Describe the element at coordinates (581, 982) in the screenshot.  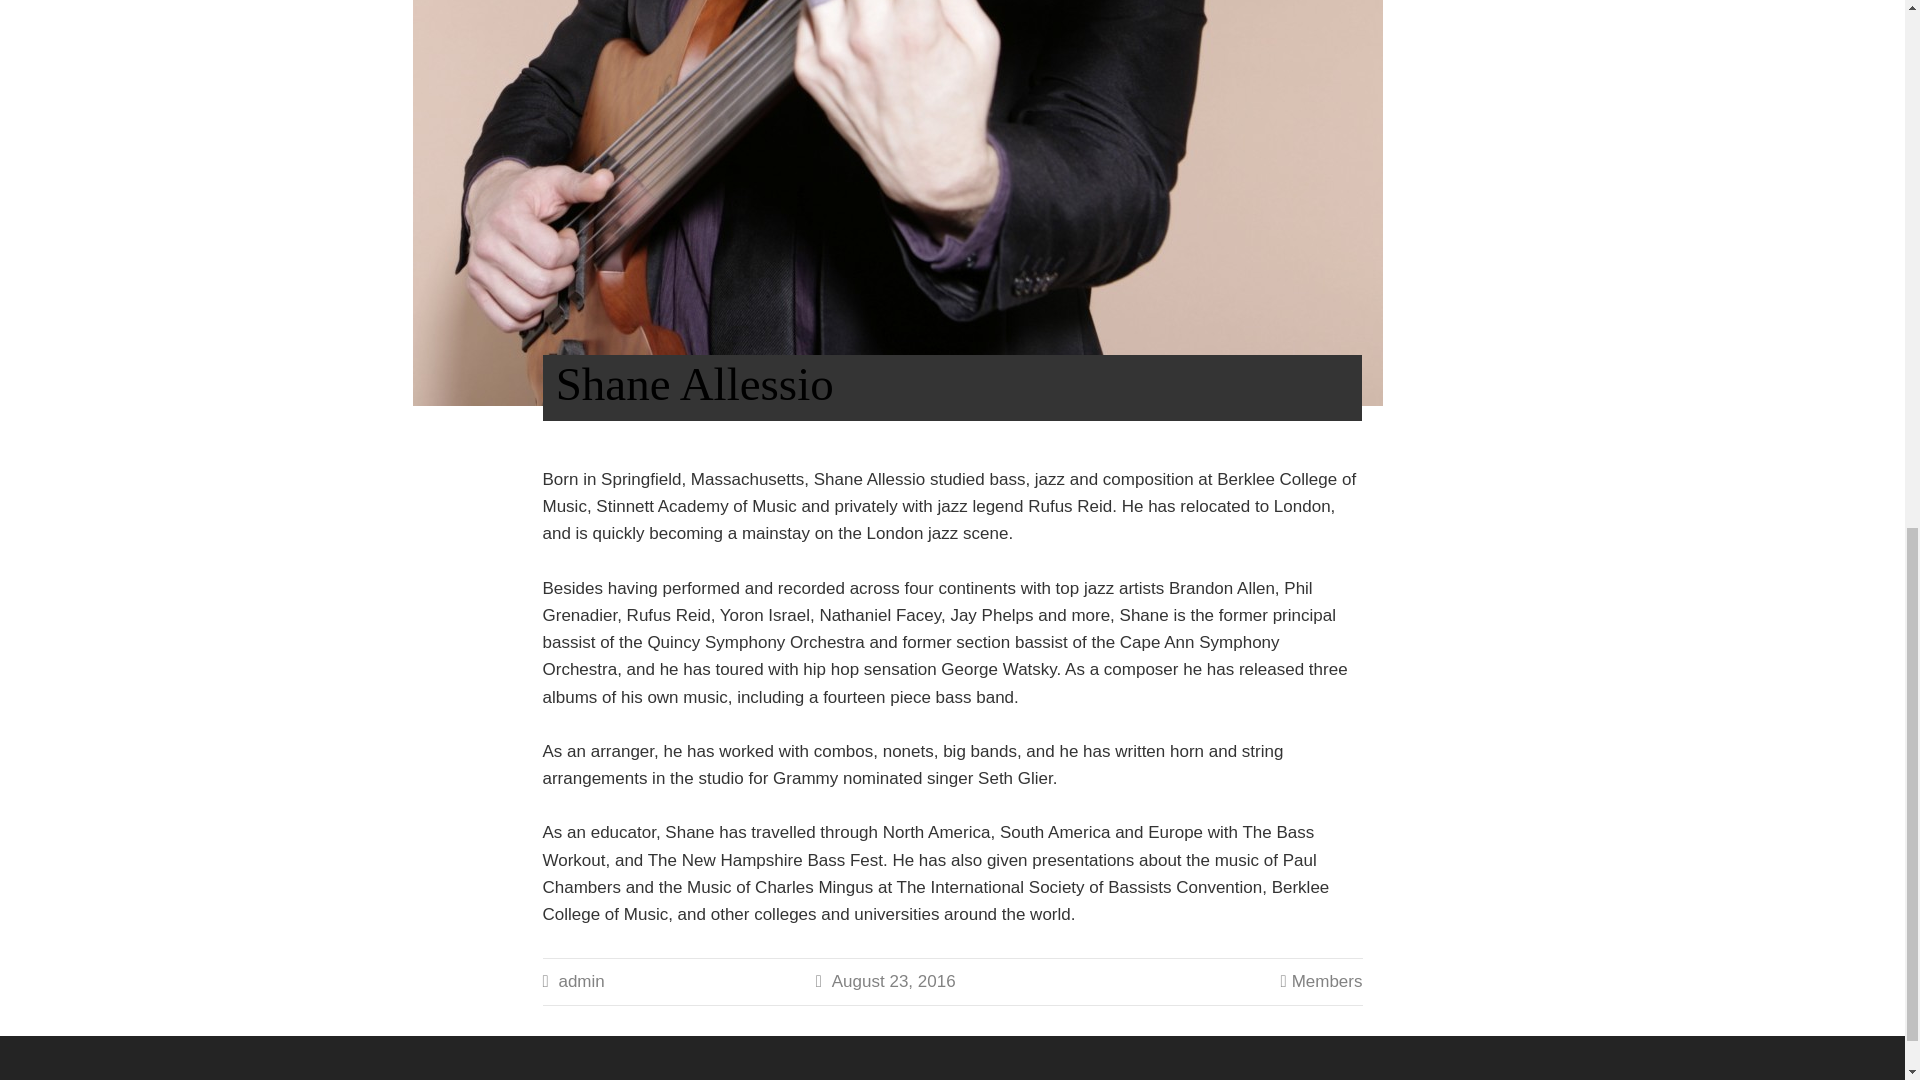
I see `admin` at that location.